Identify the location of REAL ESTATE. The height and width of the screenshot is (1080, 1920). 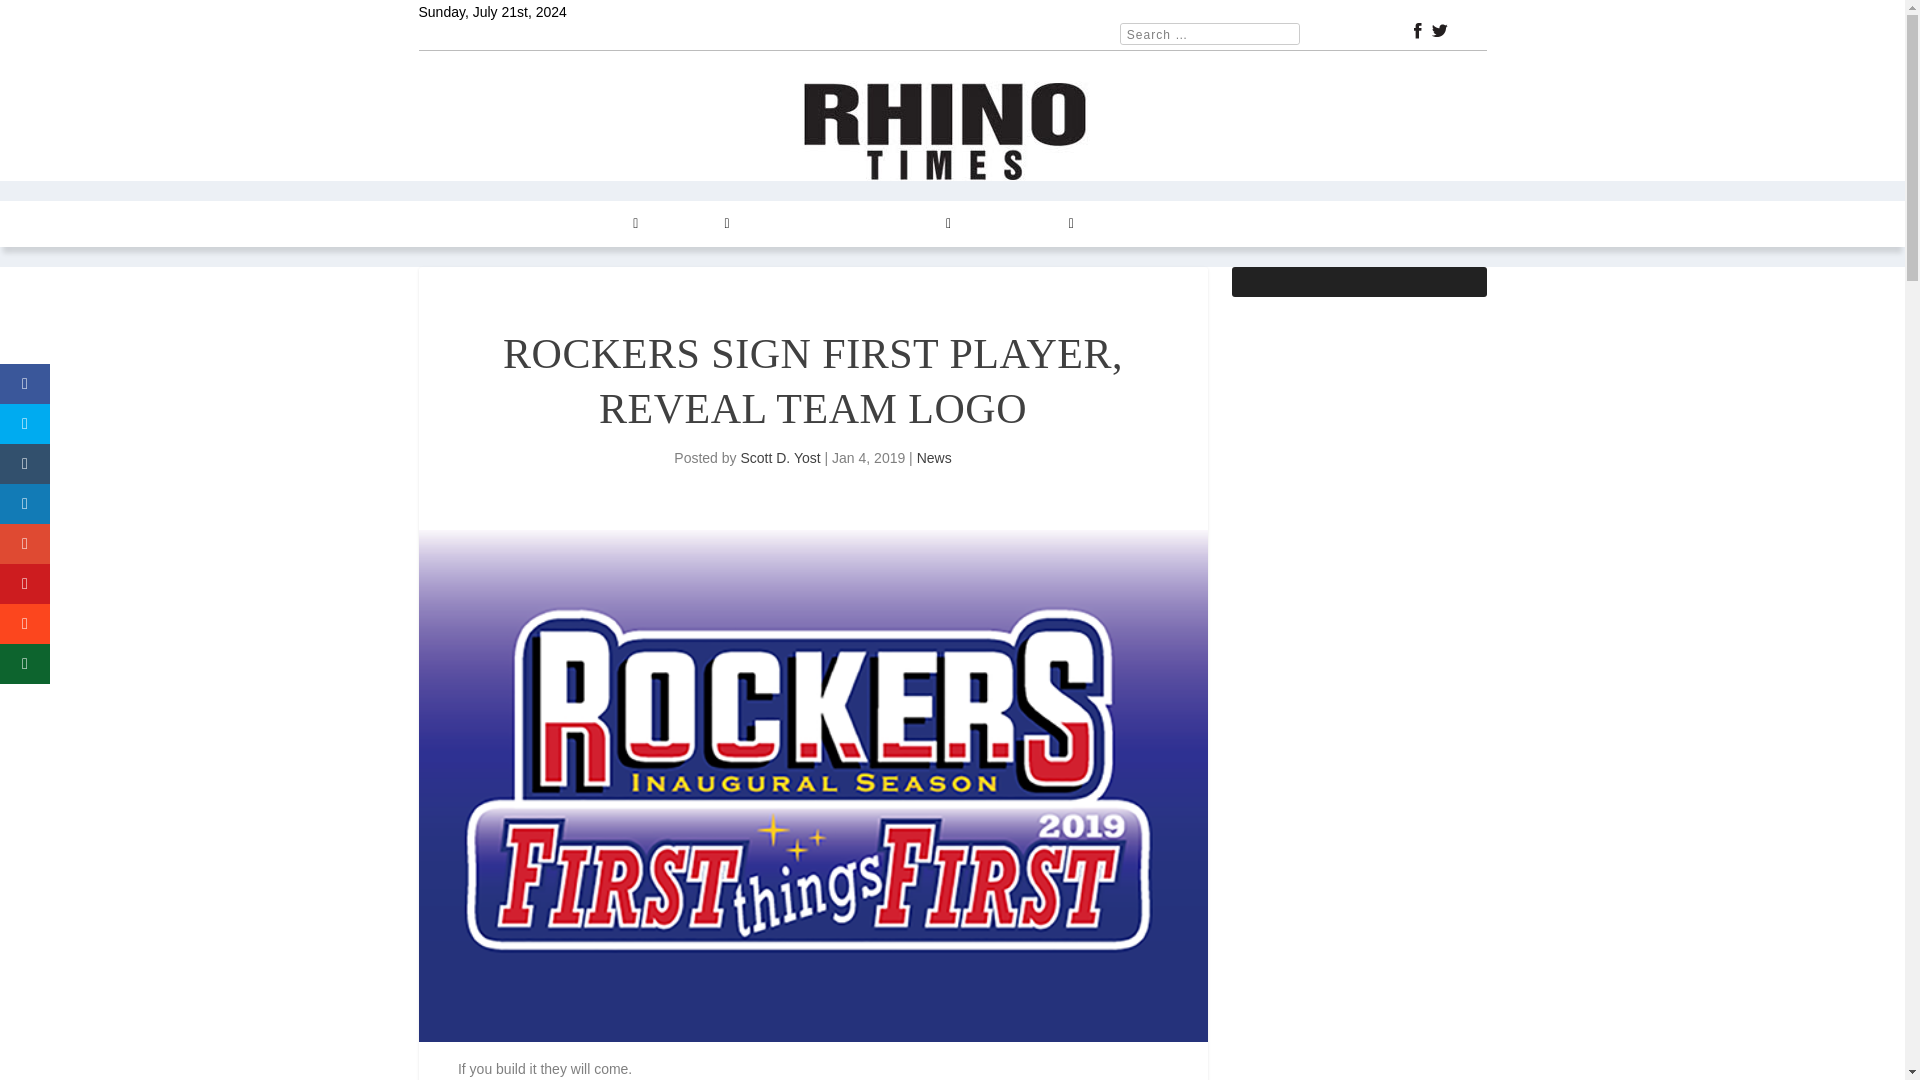
(799, 224).